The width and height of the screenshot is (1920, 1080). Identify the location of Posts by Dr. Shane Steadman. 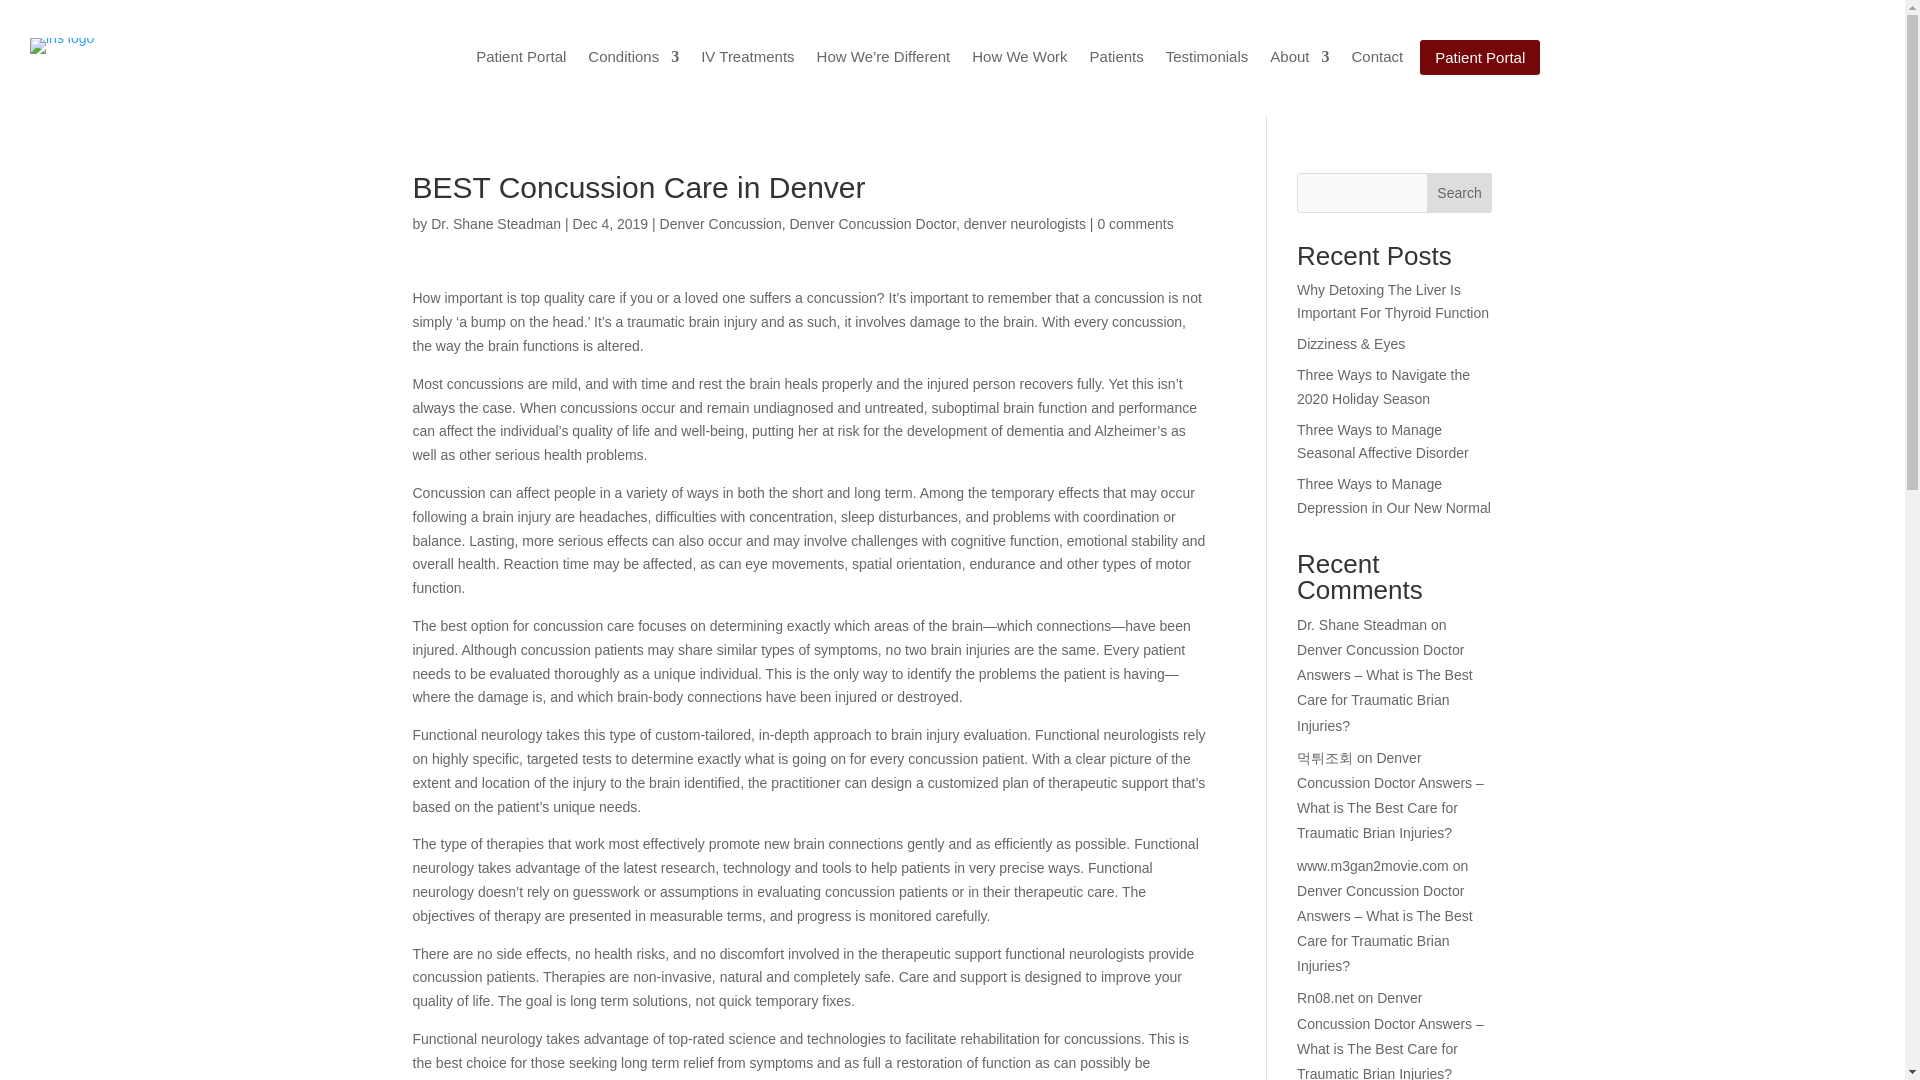
(495, 224).